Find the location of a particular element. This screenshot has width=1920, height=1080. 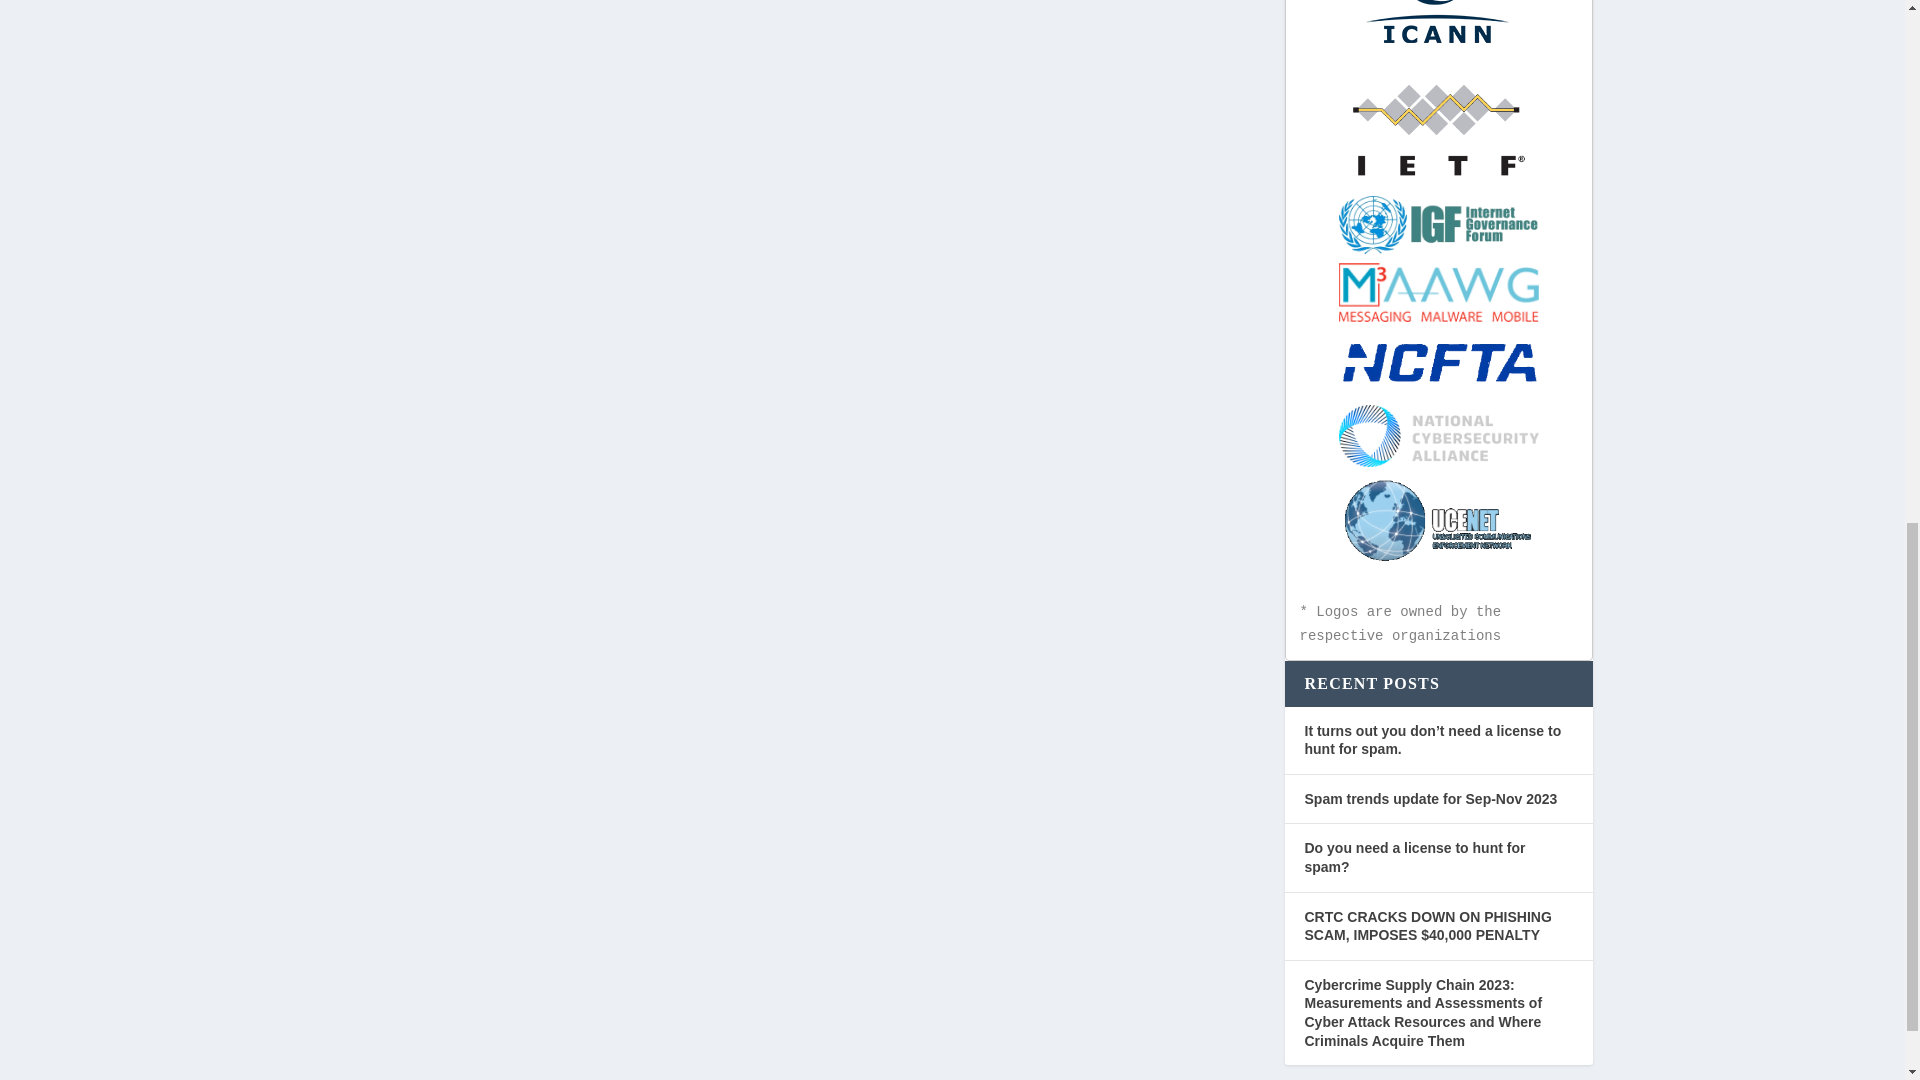

Do you need a license to hunt for spam? is located at coordinates (1414, 857).